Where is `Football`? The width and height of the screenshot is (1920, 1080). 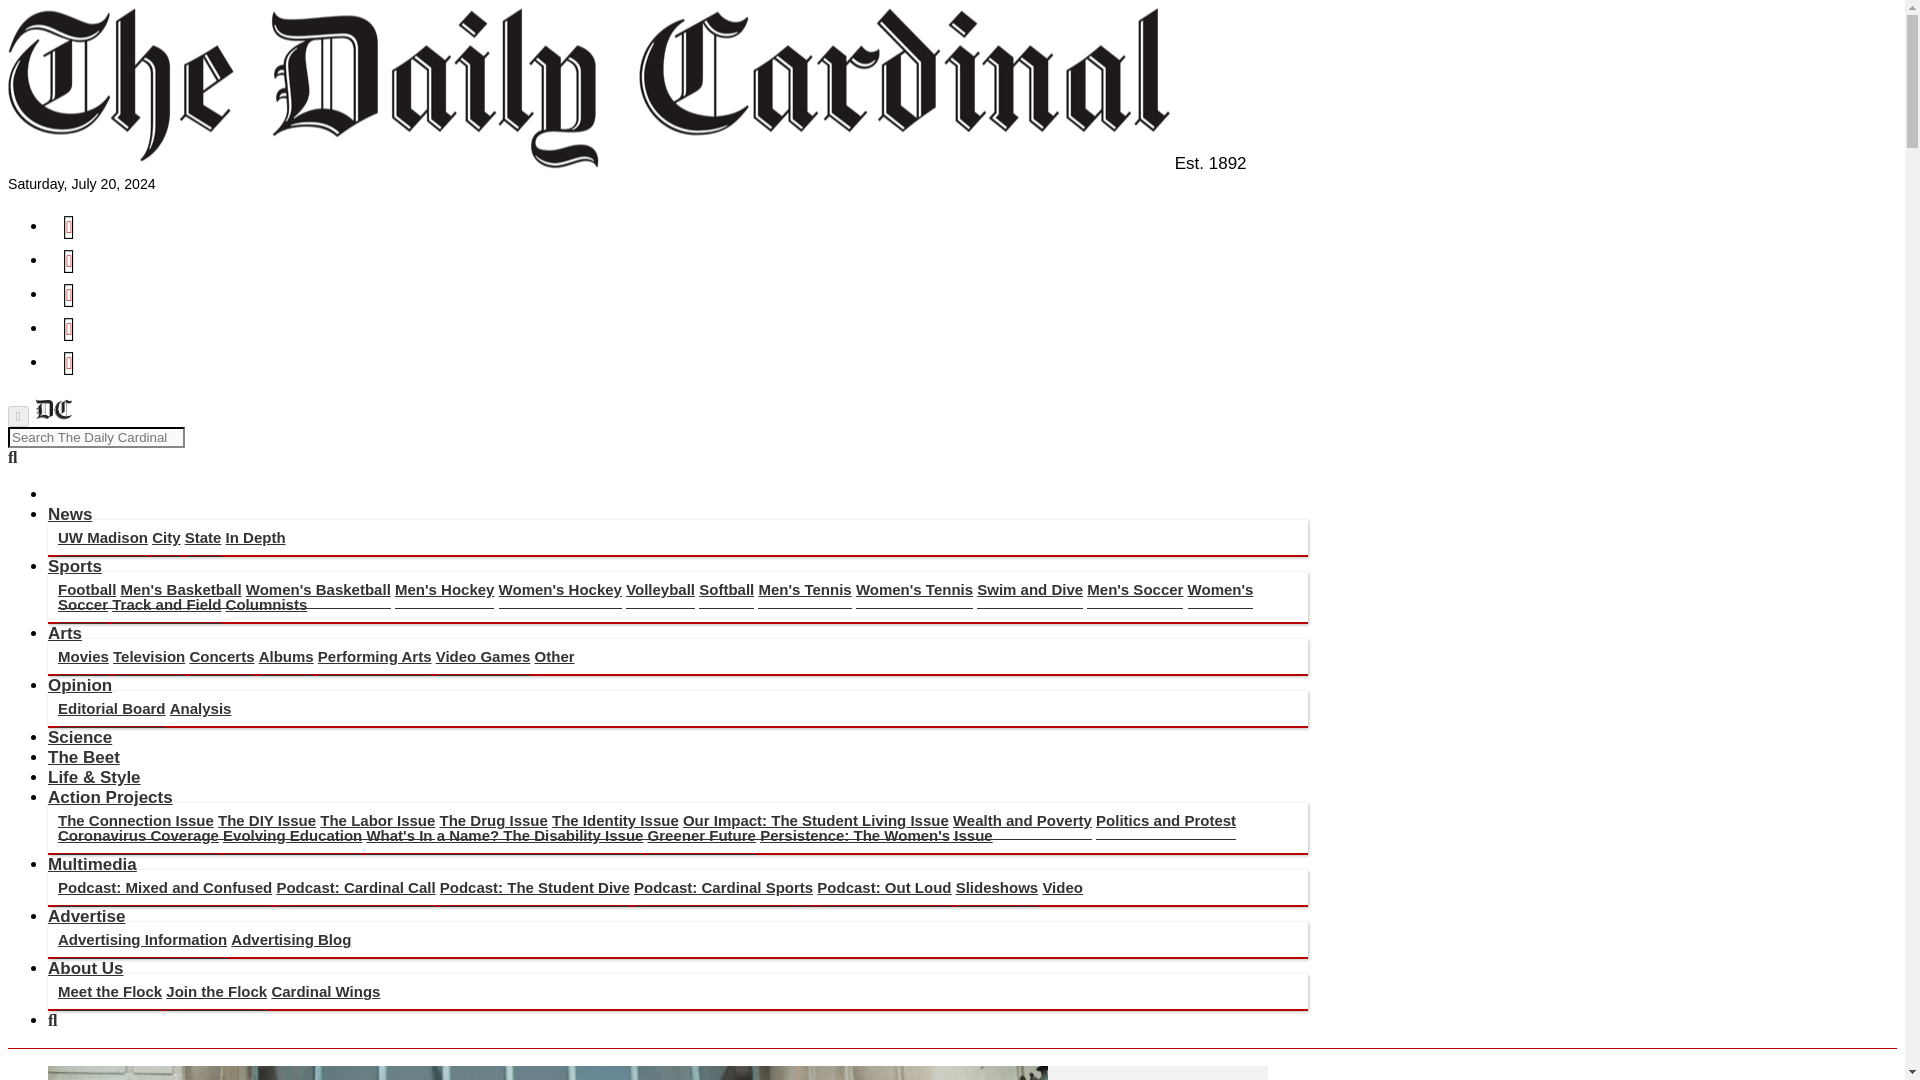
Football is located at coordinates (86, 590).